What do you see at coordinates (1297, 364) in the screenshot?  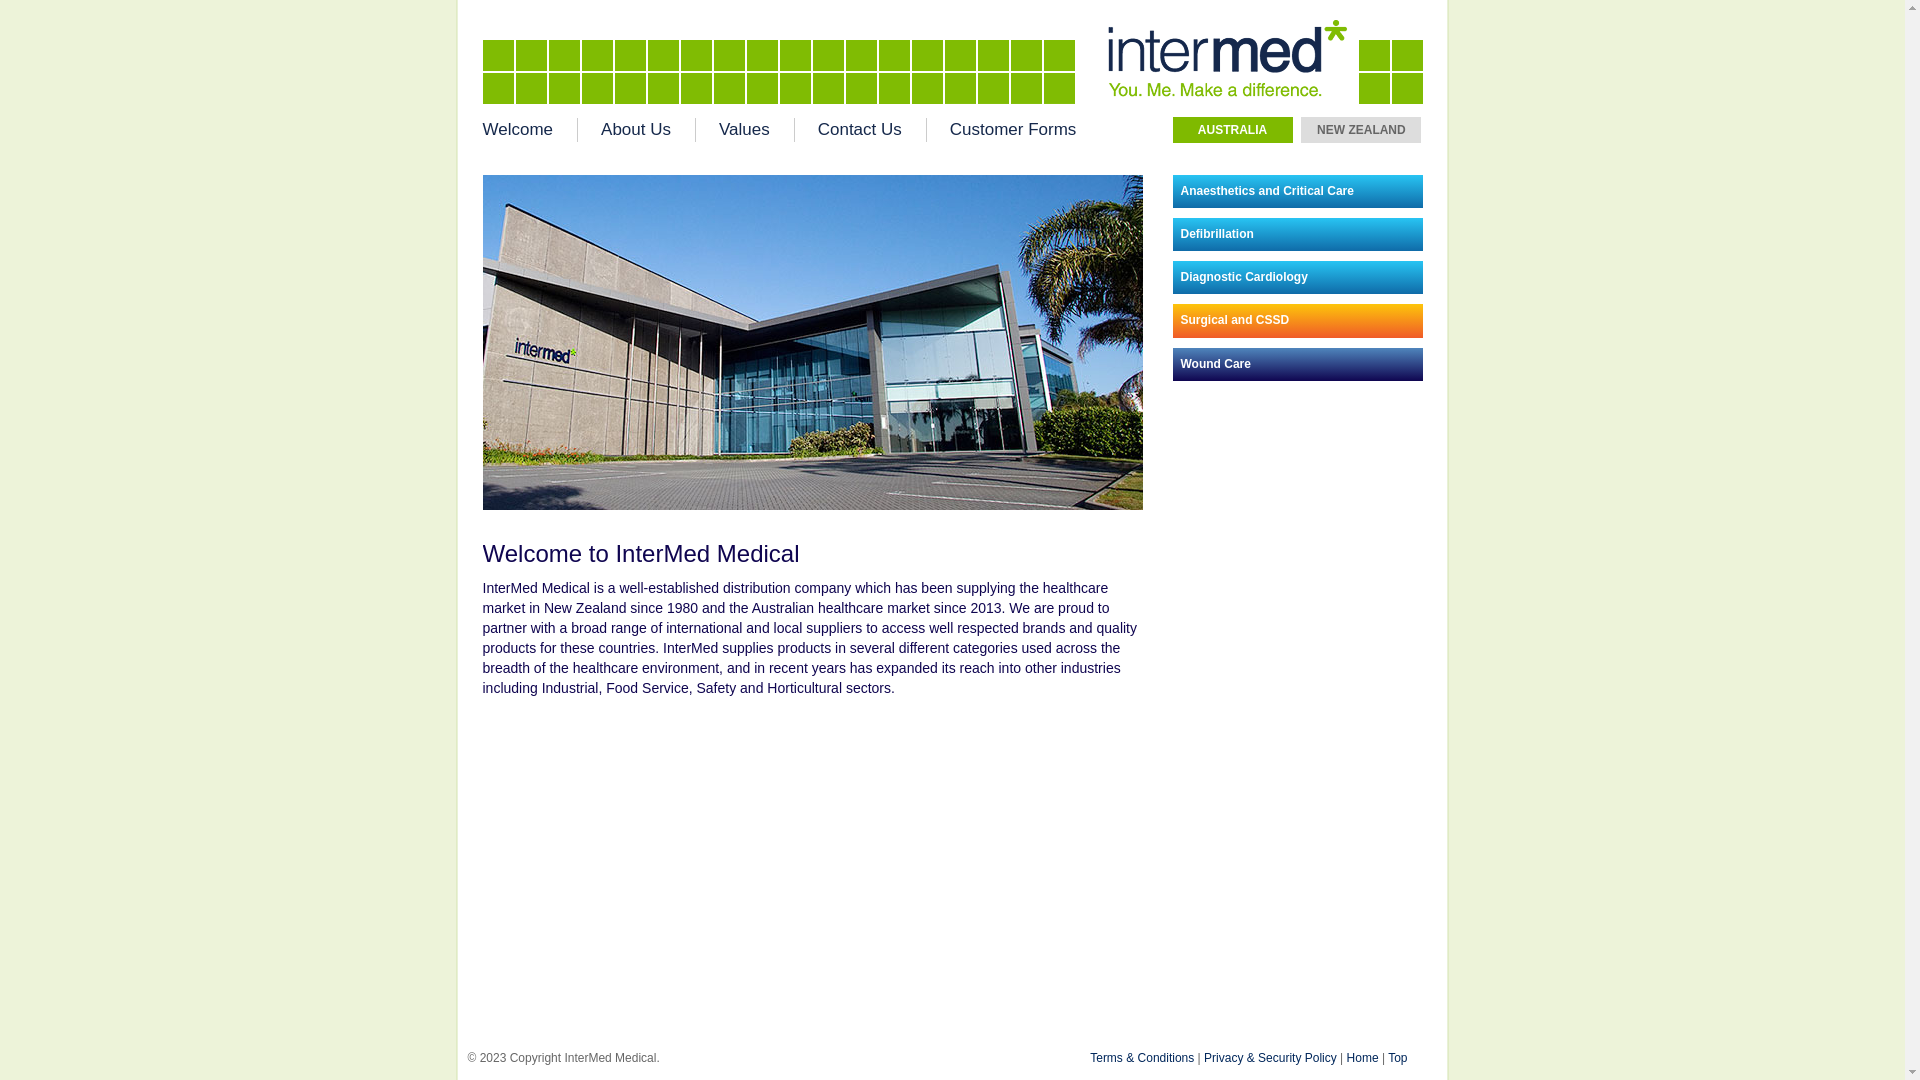 I see `Wound Care` at bounding box center [1297, 364].